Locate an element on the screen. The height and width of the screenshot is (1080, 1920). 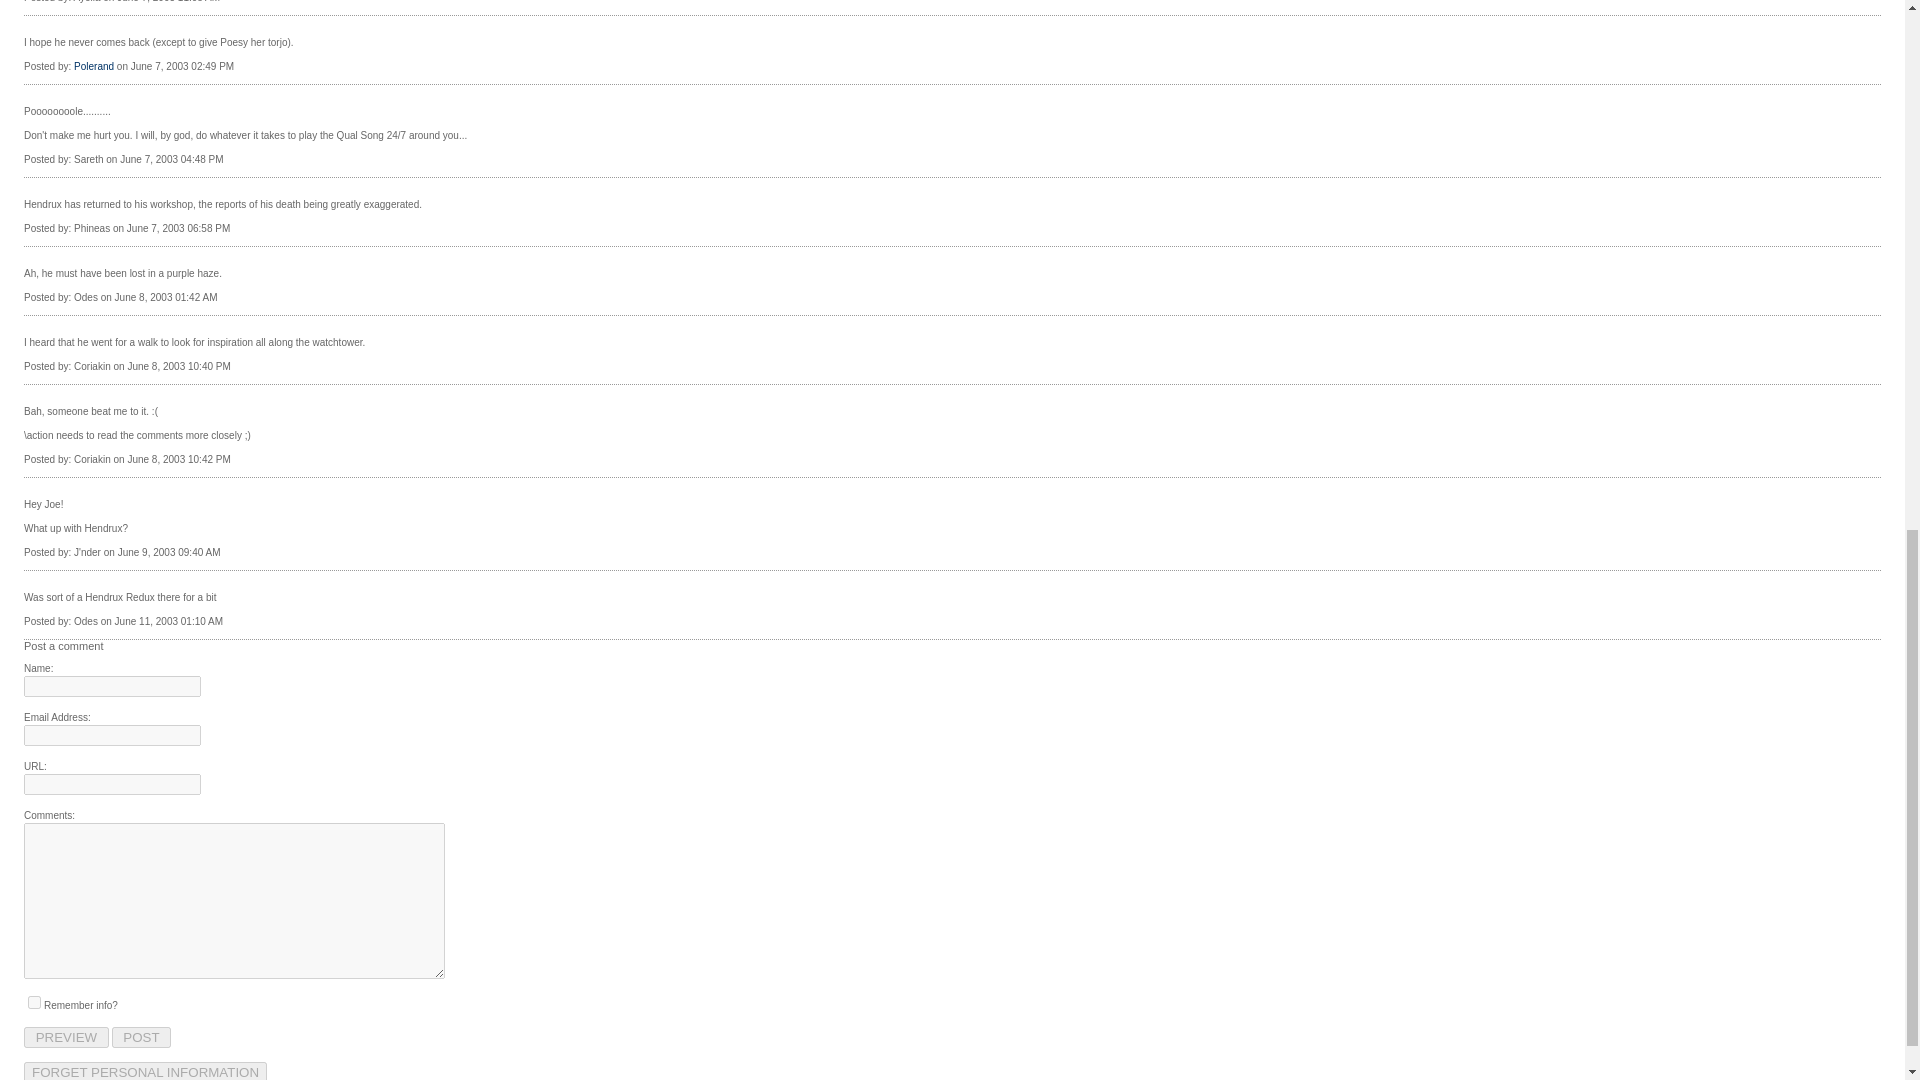
on is located at coordinates (34, 1002).